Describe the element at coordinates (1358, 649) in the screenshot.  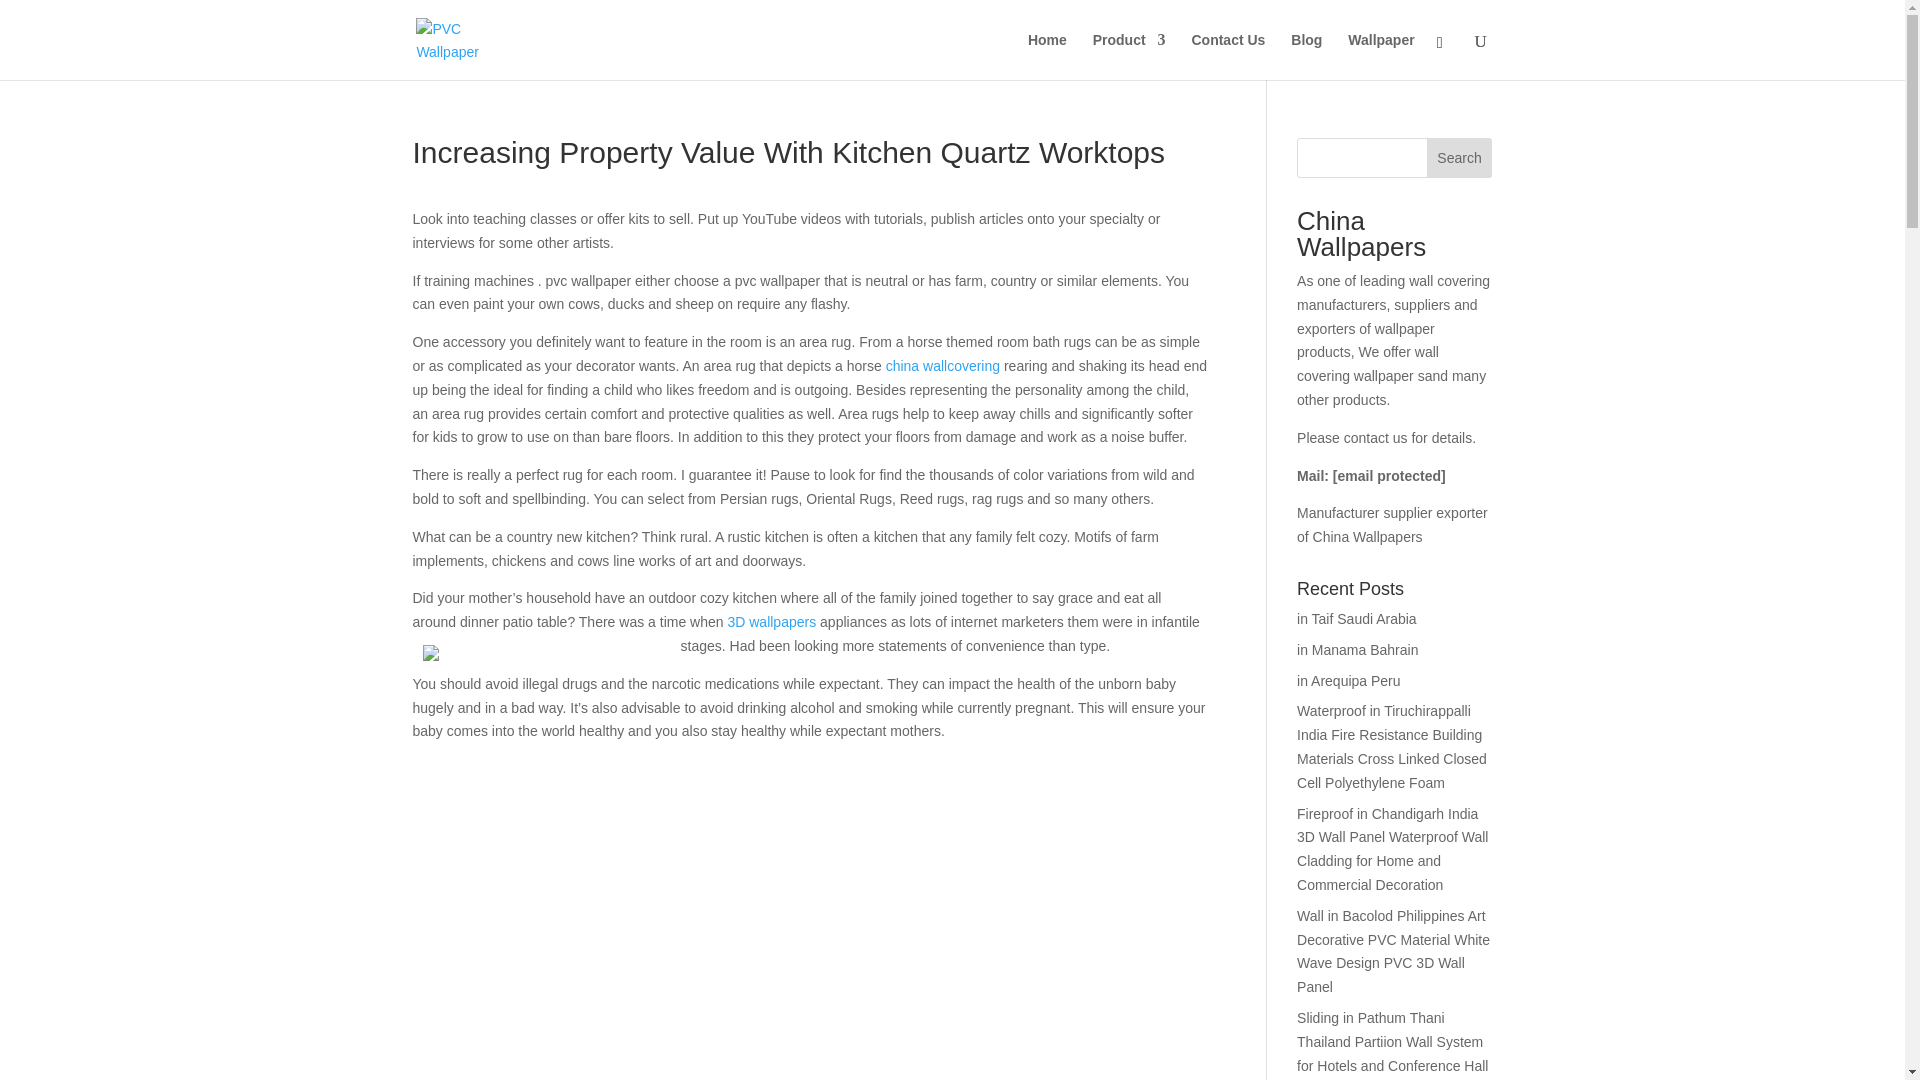
I see `in Manama Bahrain` at that location.